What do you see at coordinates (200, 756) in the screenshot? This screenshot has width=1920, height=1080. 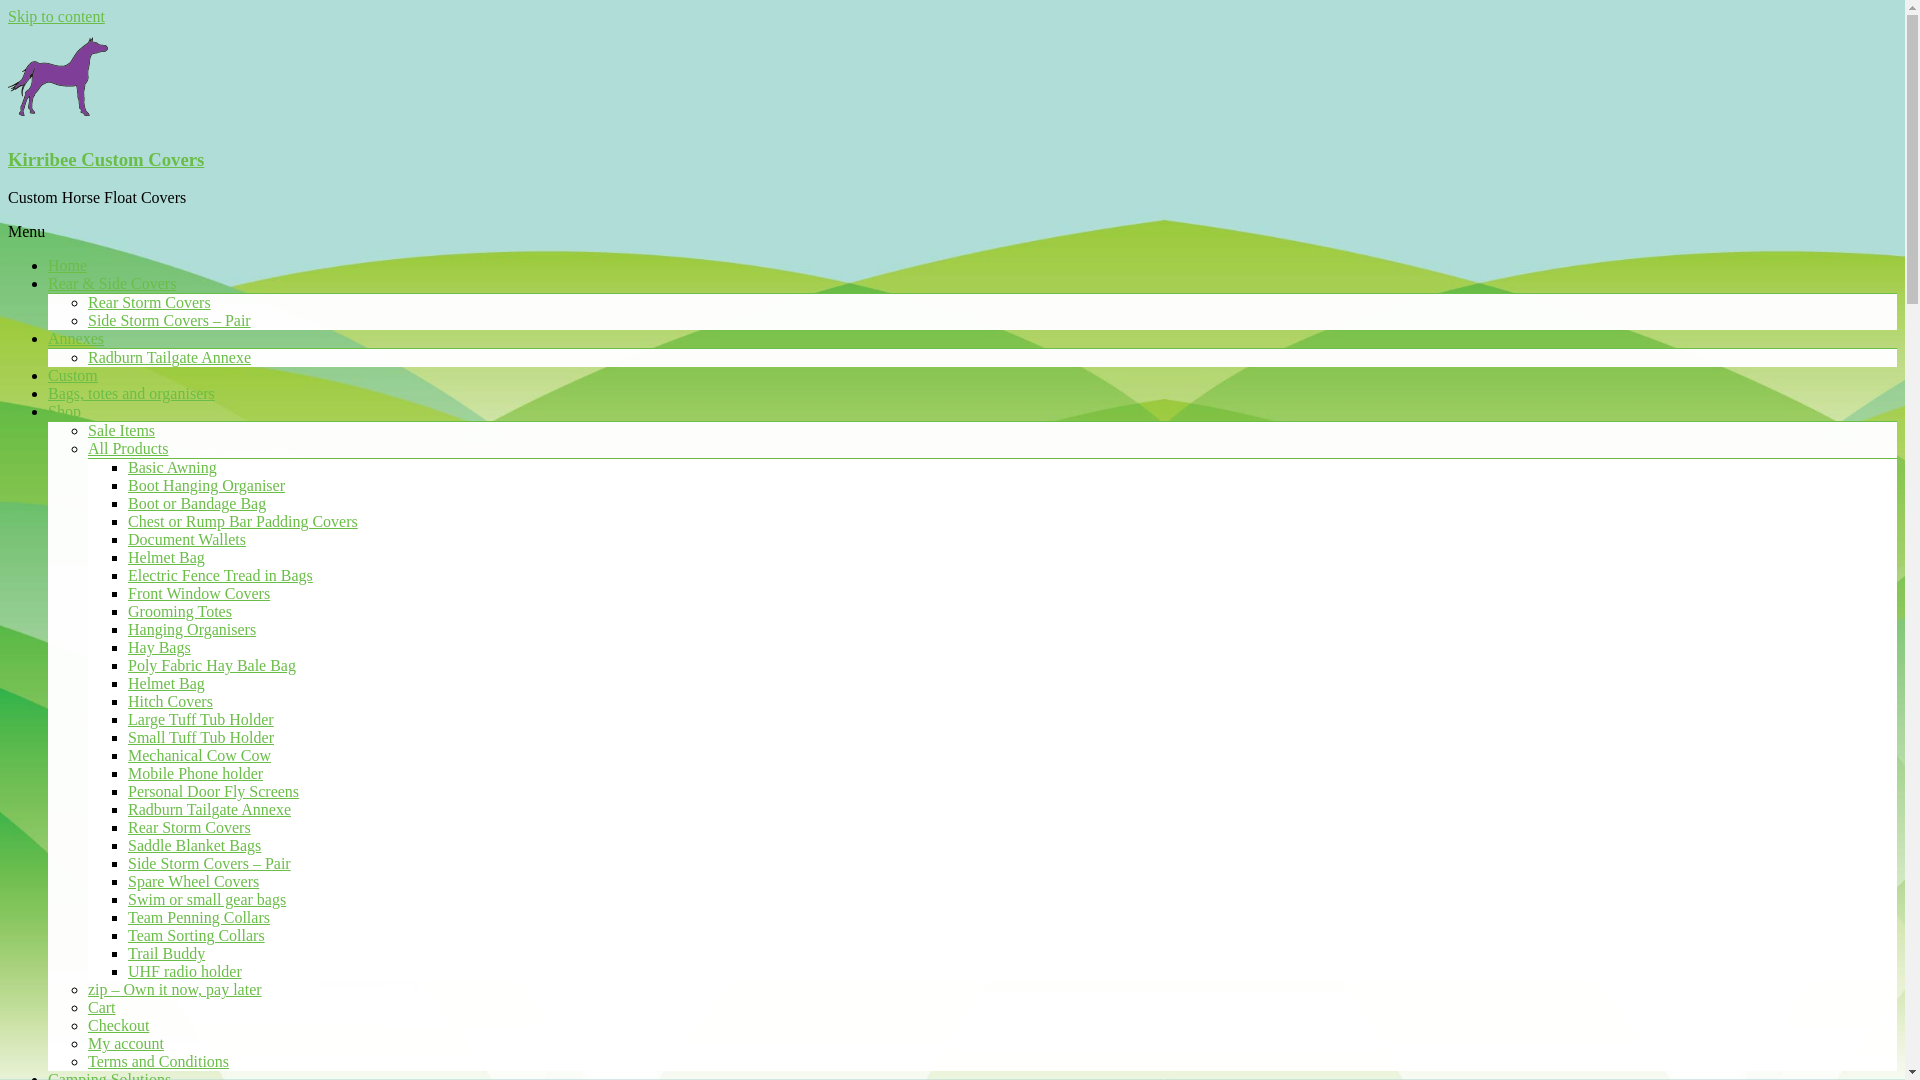 I see `Mechanical Cow Cow` at bounding box center [200, 756].